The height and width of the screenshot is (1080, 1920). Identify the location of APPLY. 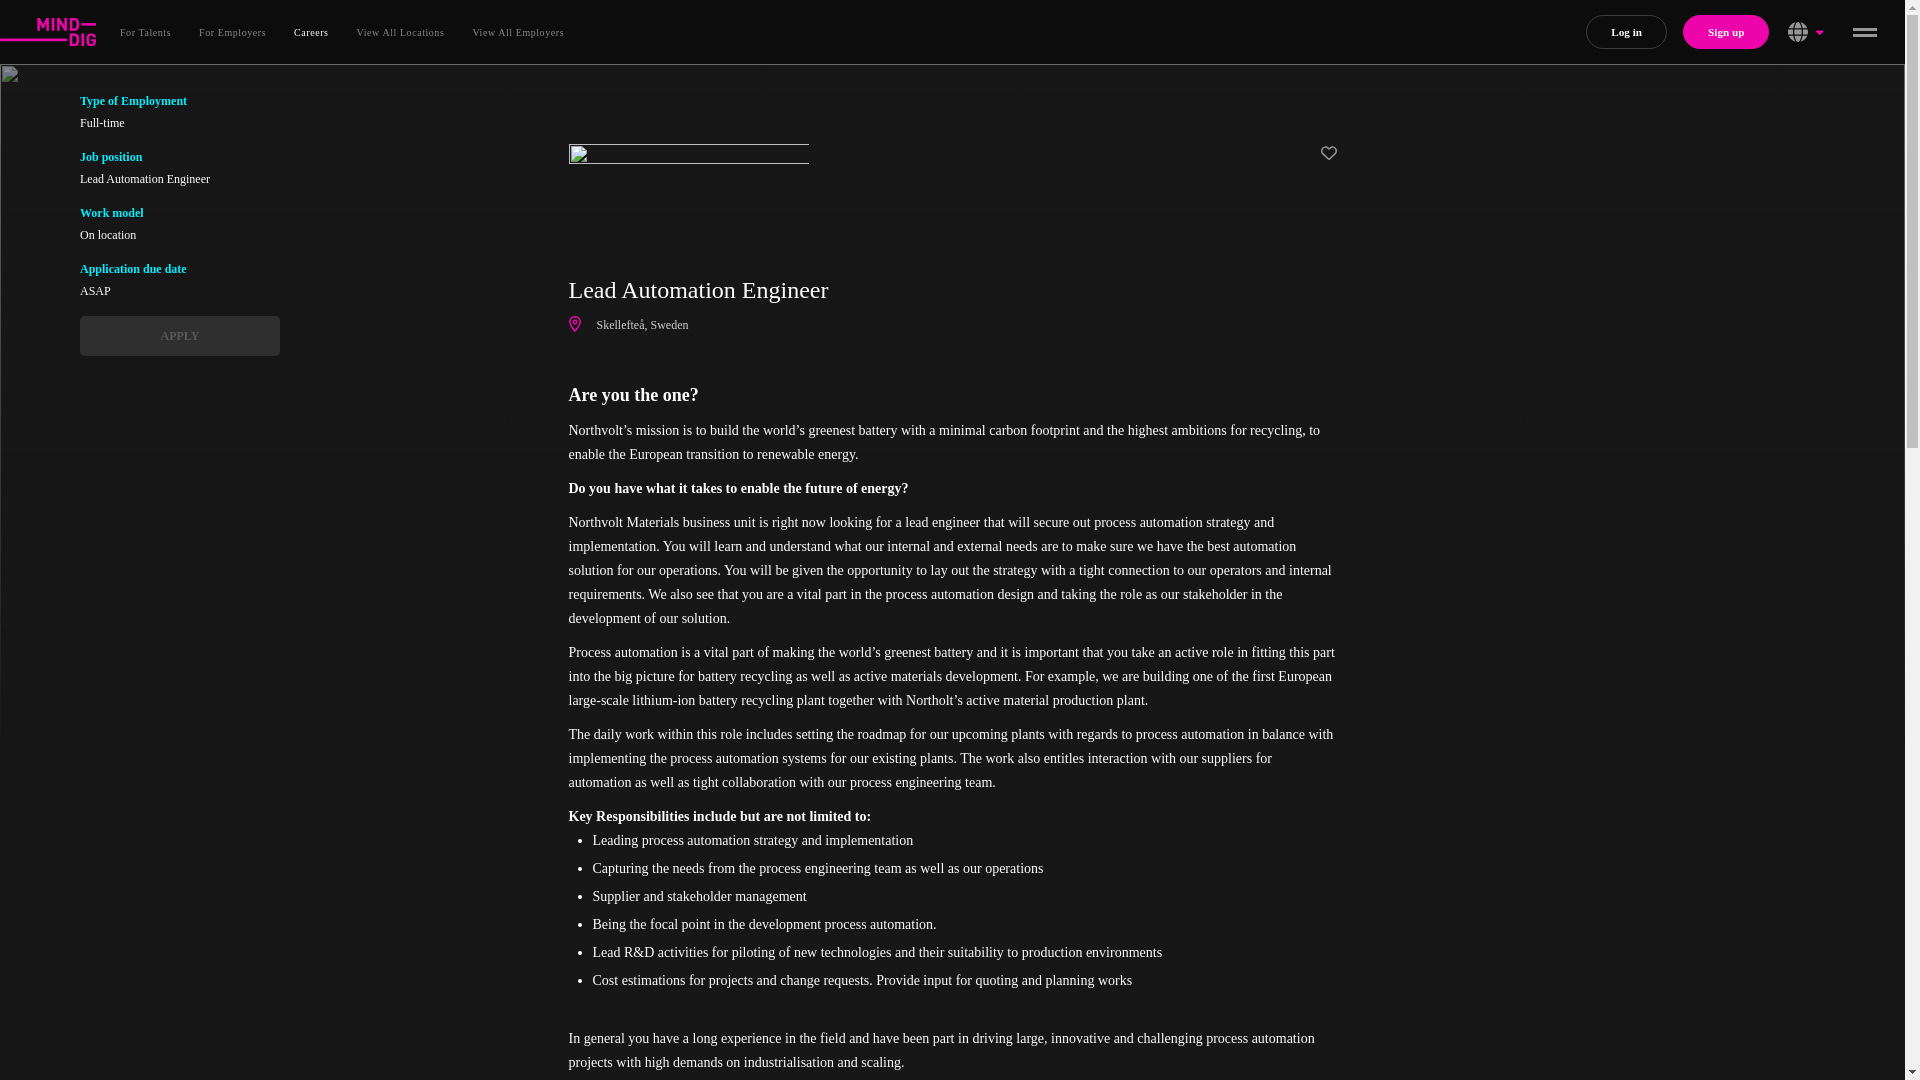
(180, 336).